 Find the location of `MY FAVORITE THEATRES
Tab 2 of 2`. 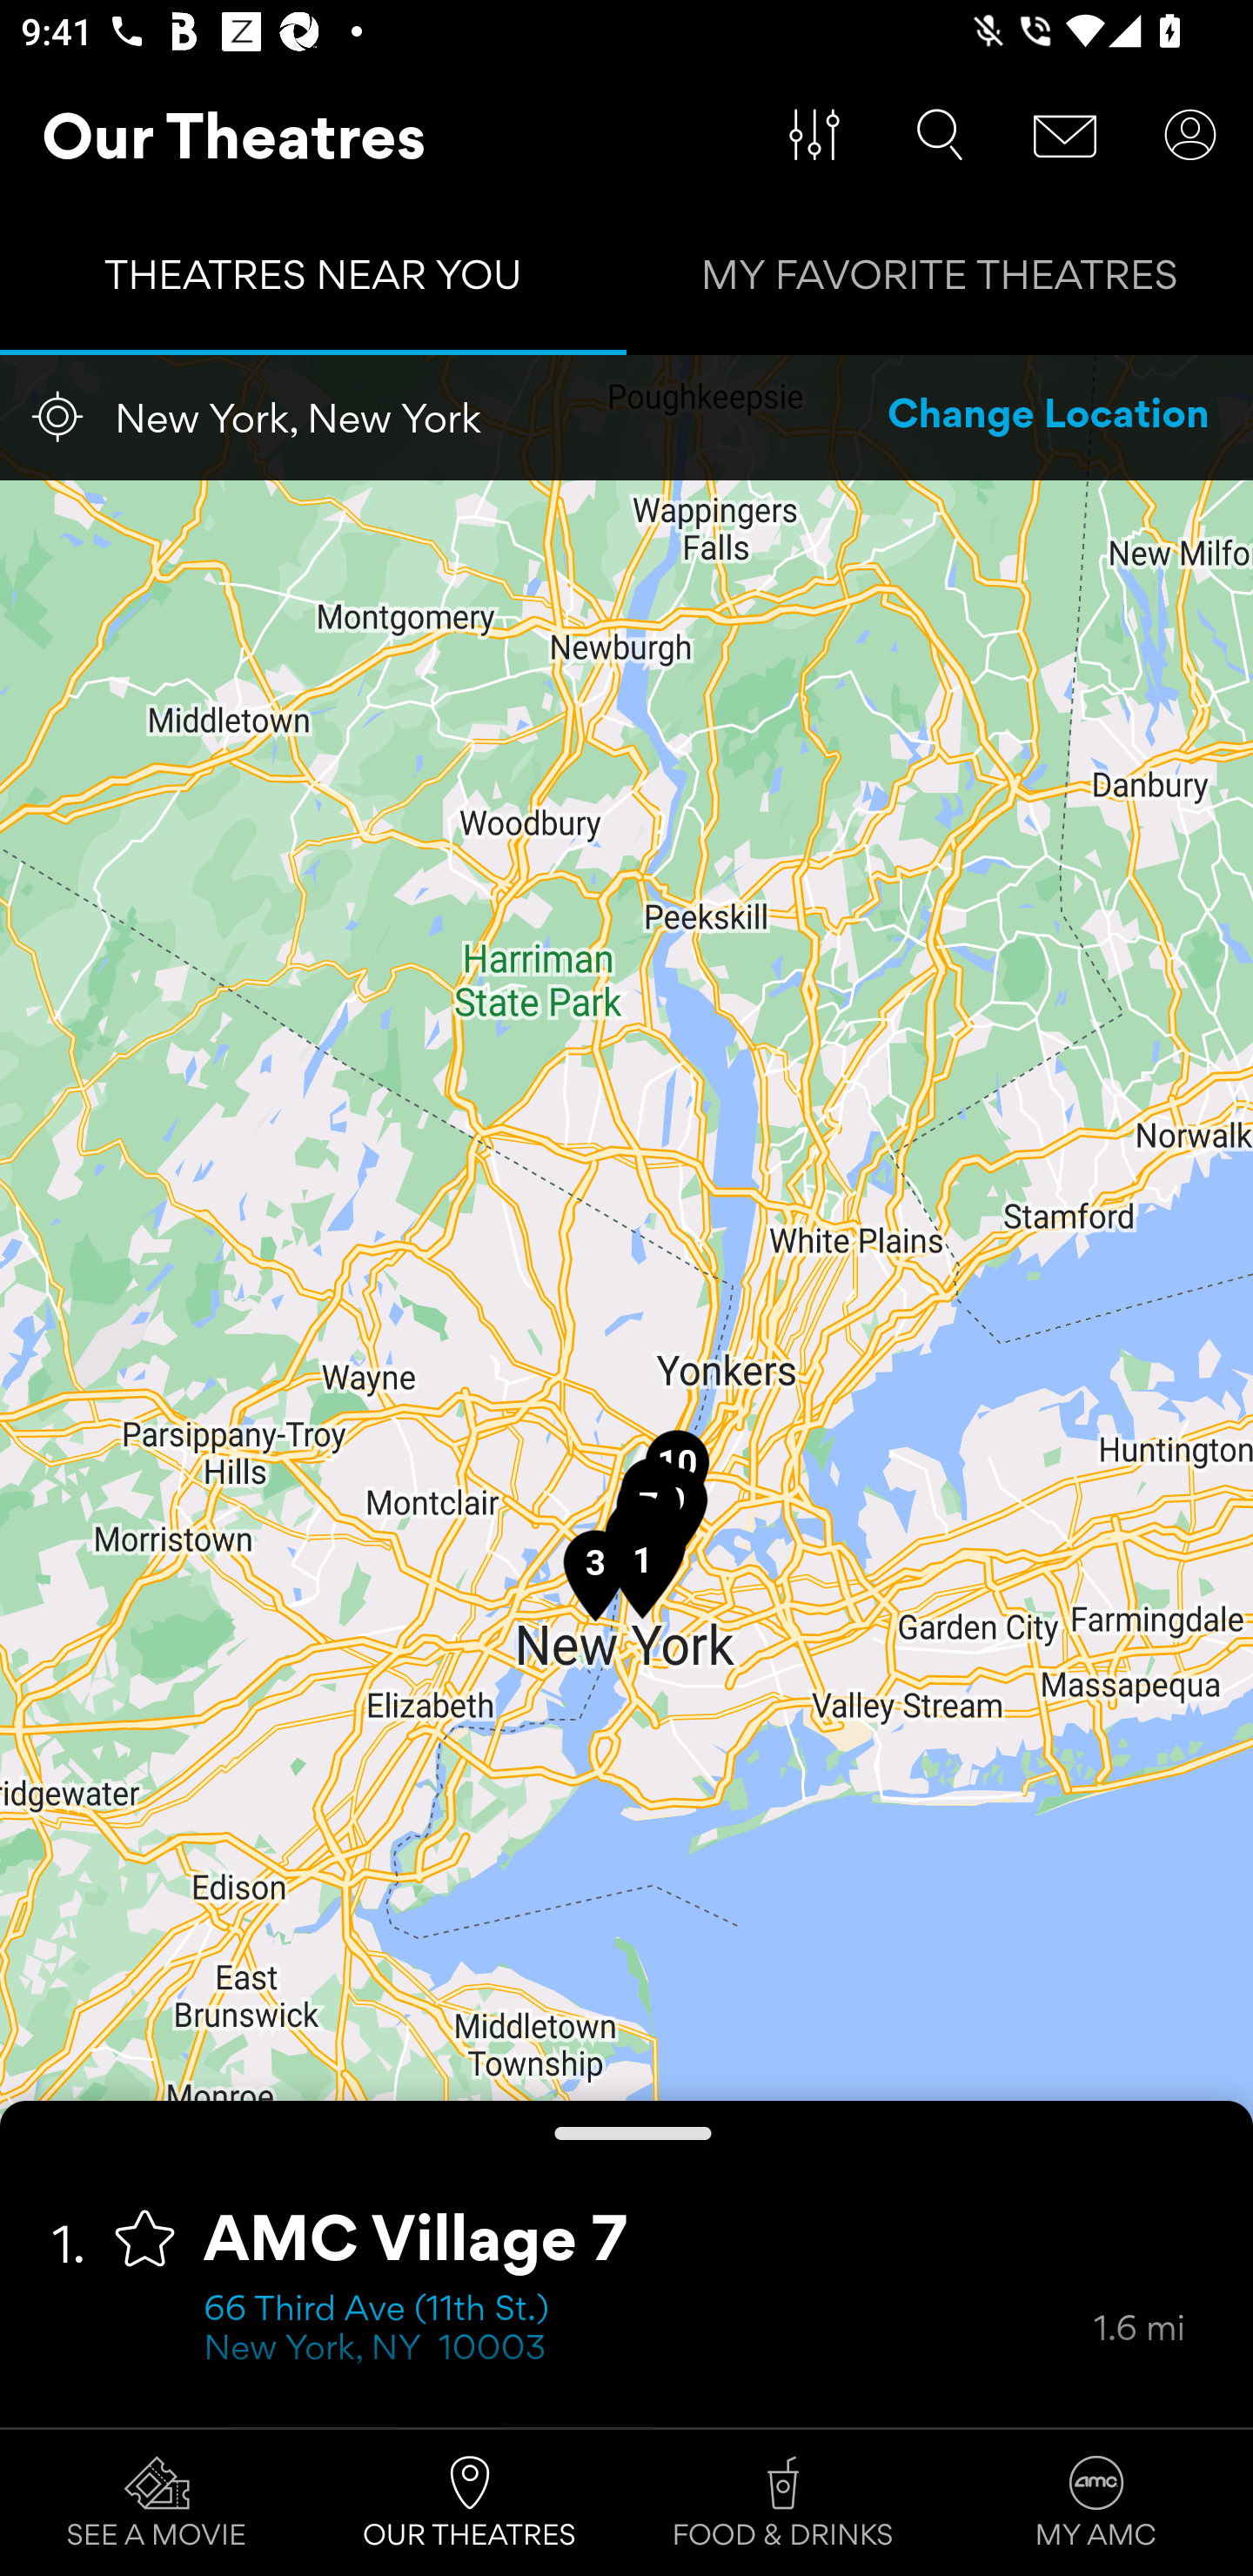

MY FAVORITE THEATRES
Tab 2 of 2 is located at coordinates (940, 282).